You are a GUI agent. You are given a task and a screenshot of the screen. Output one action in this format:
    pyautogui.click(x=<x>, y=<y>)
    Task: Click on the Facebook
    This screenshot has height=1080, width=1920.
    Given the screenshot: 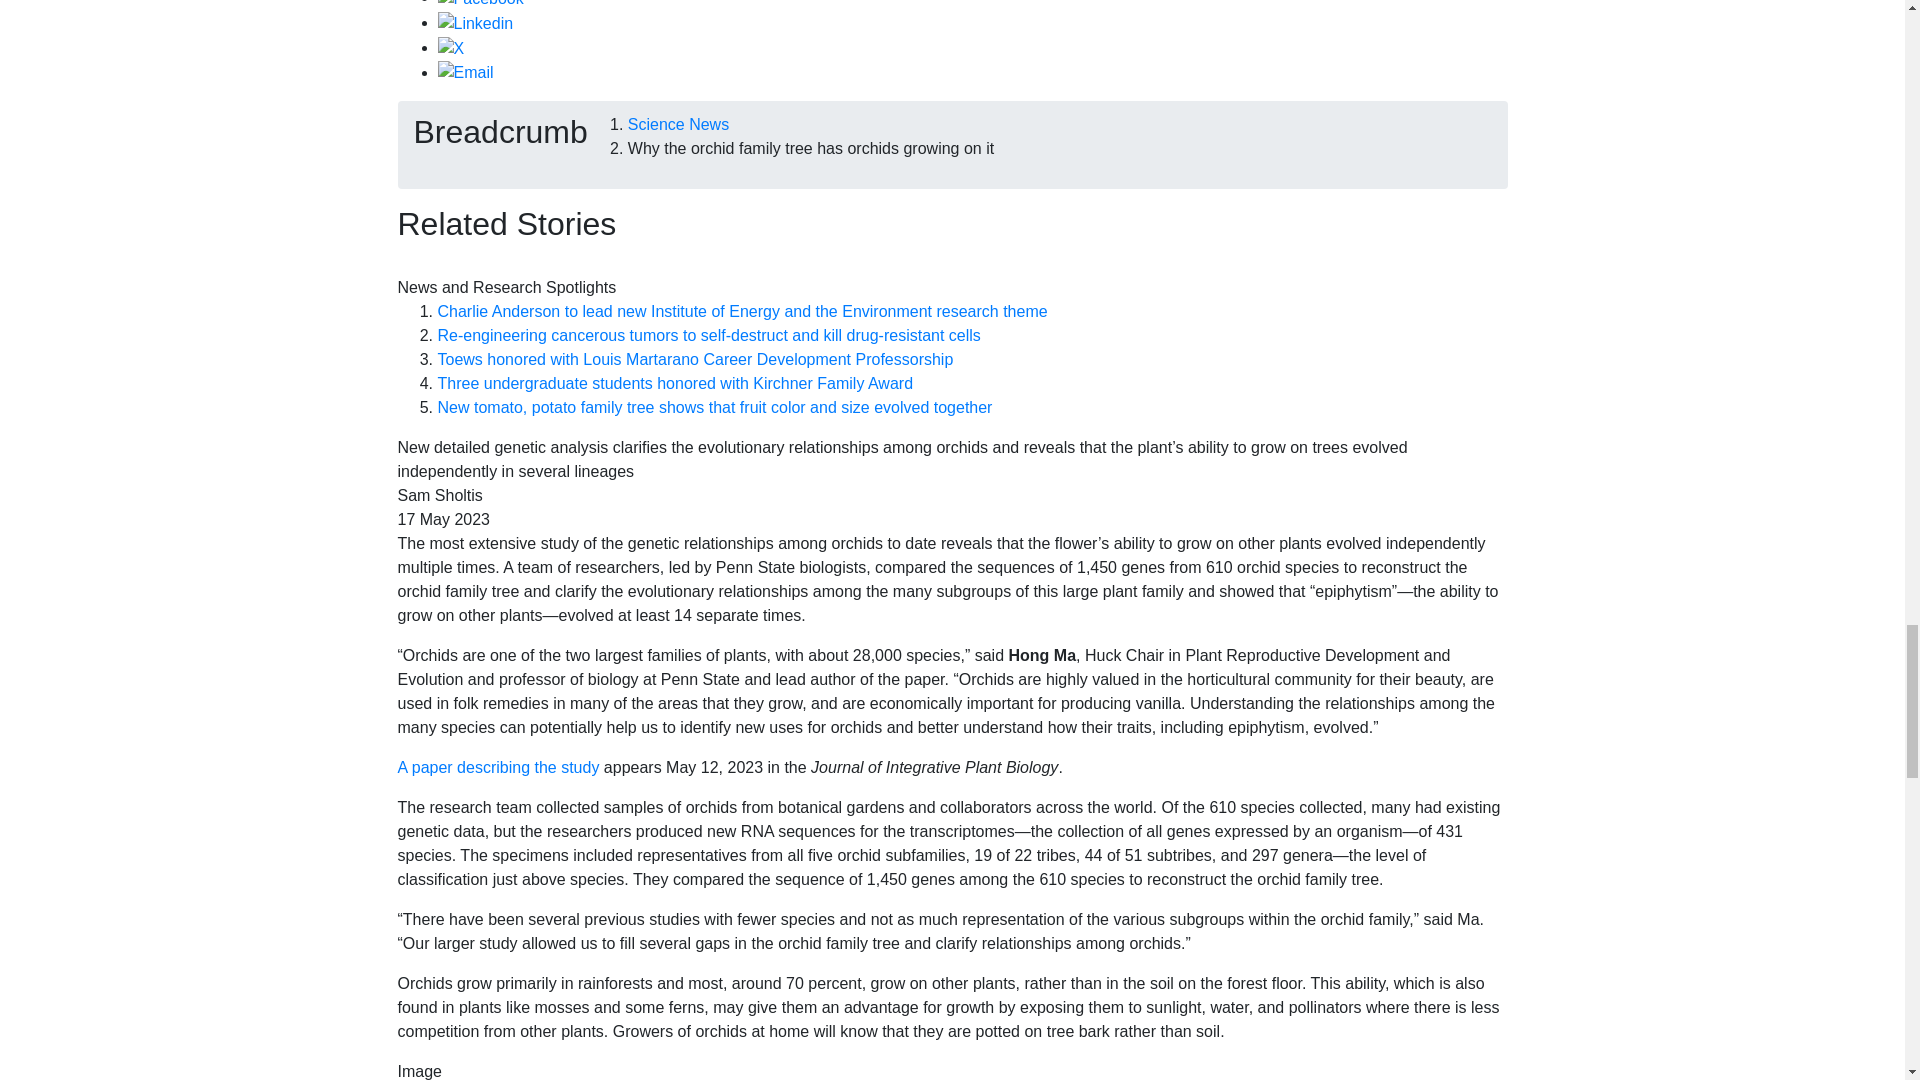 What is the action you would take?
    pyautogui.click(x=480, y=3)
    